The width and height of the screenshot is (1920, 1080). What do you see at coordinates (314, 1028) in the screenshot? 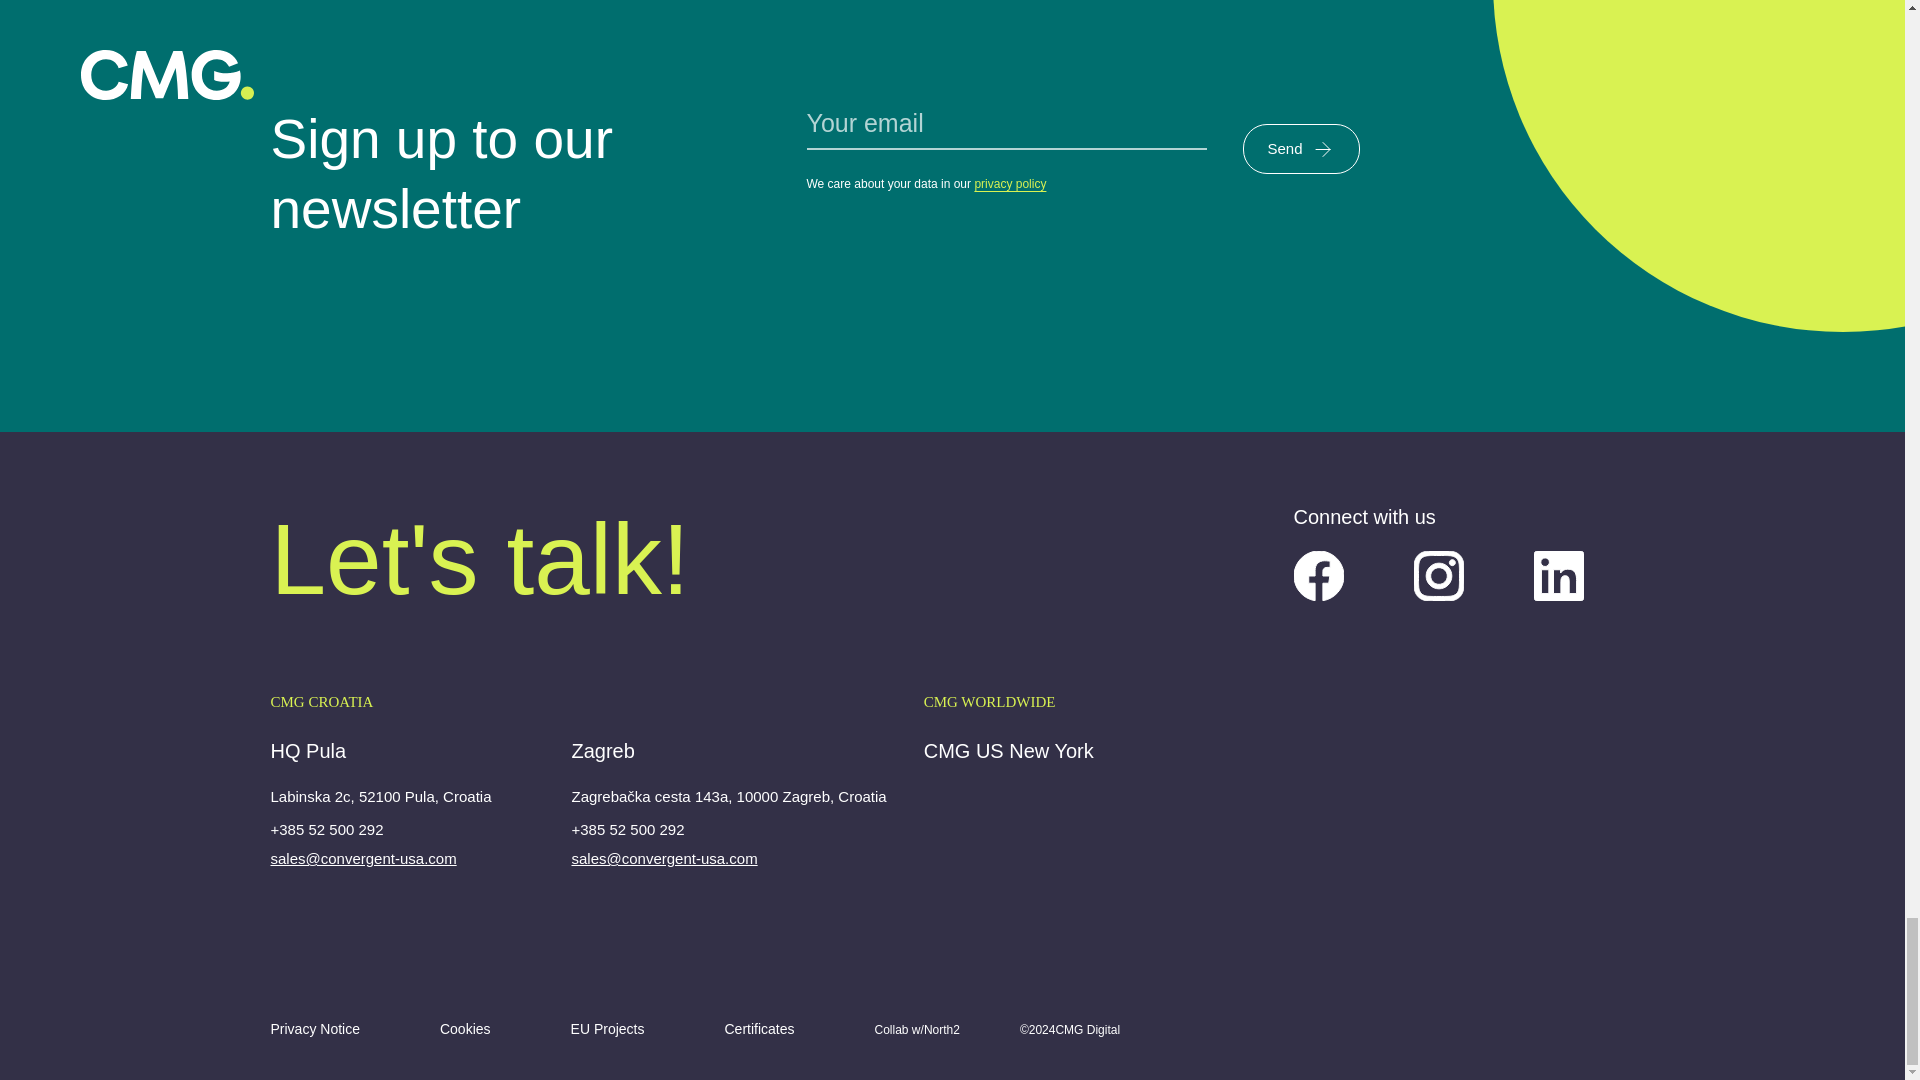
I see `Privacy Notice` at bounding box center [314, 1028].